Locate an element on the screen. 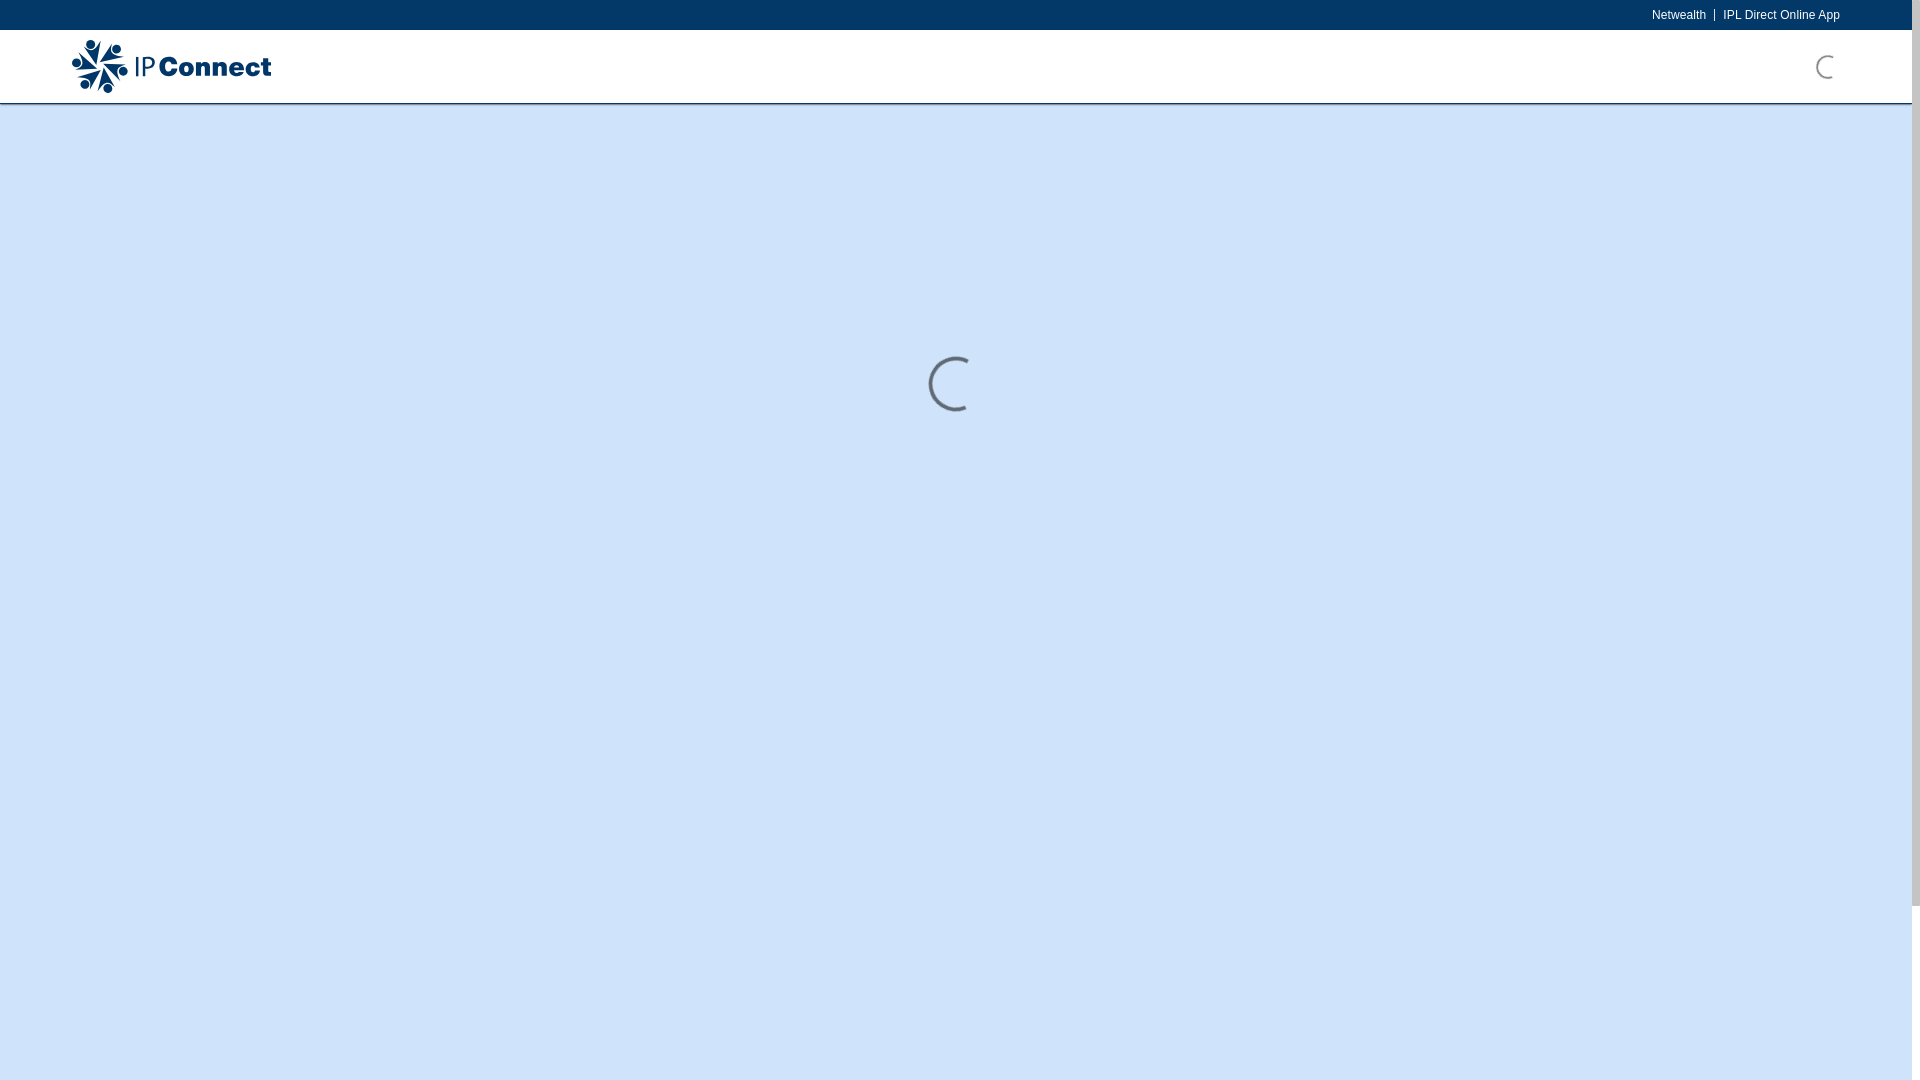 The height and width of the screenshot is (1080, 1920). IPL Direct Online App is located at coordinates (1782, 15).